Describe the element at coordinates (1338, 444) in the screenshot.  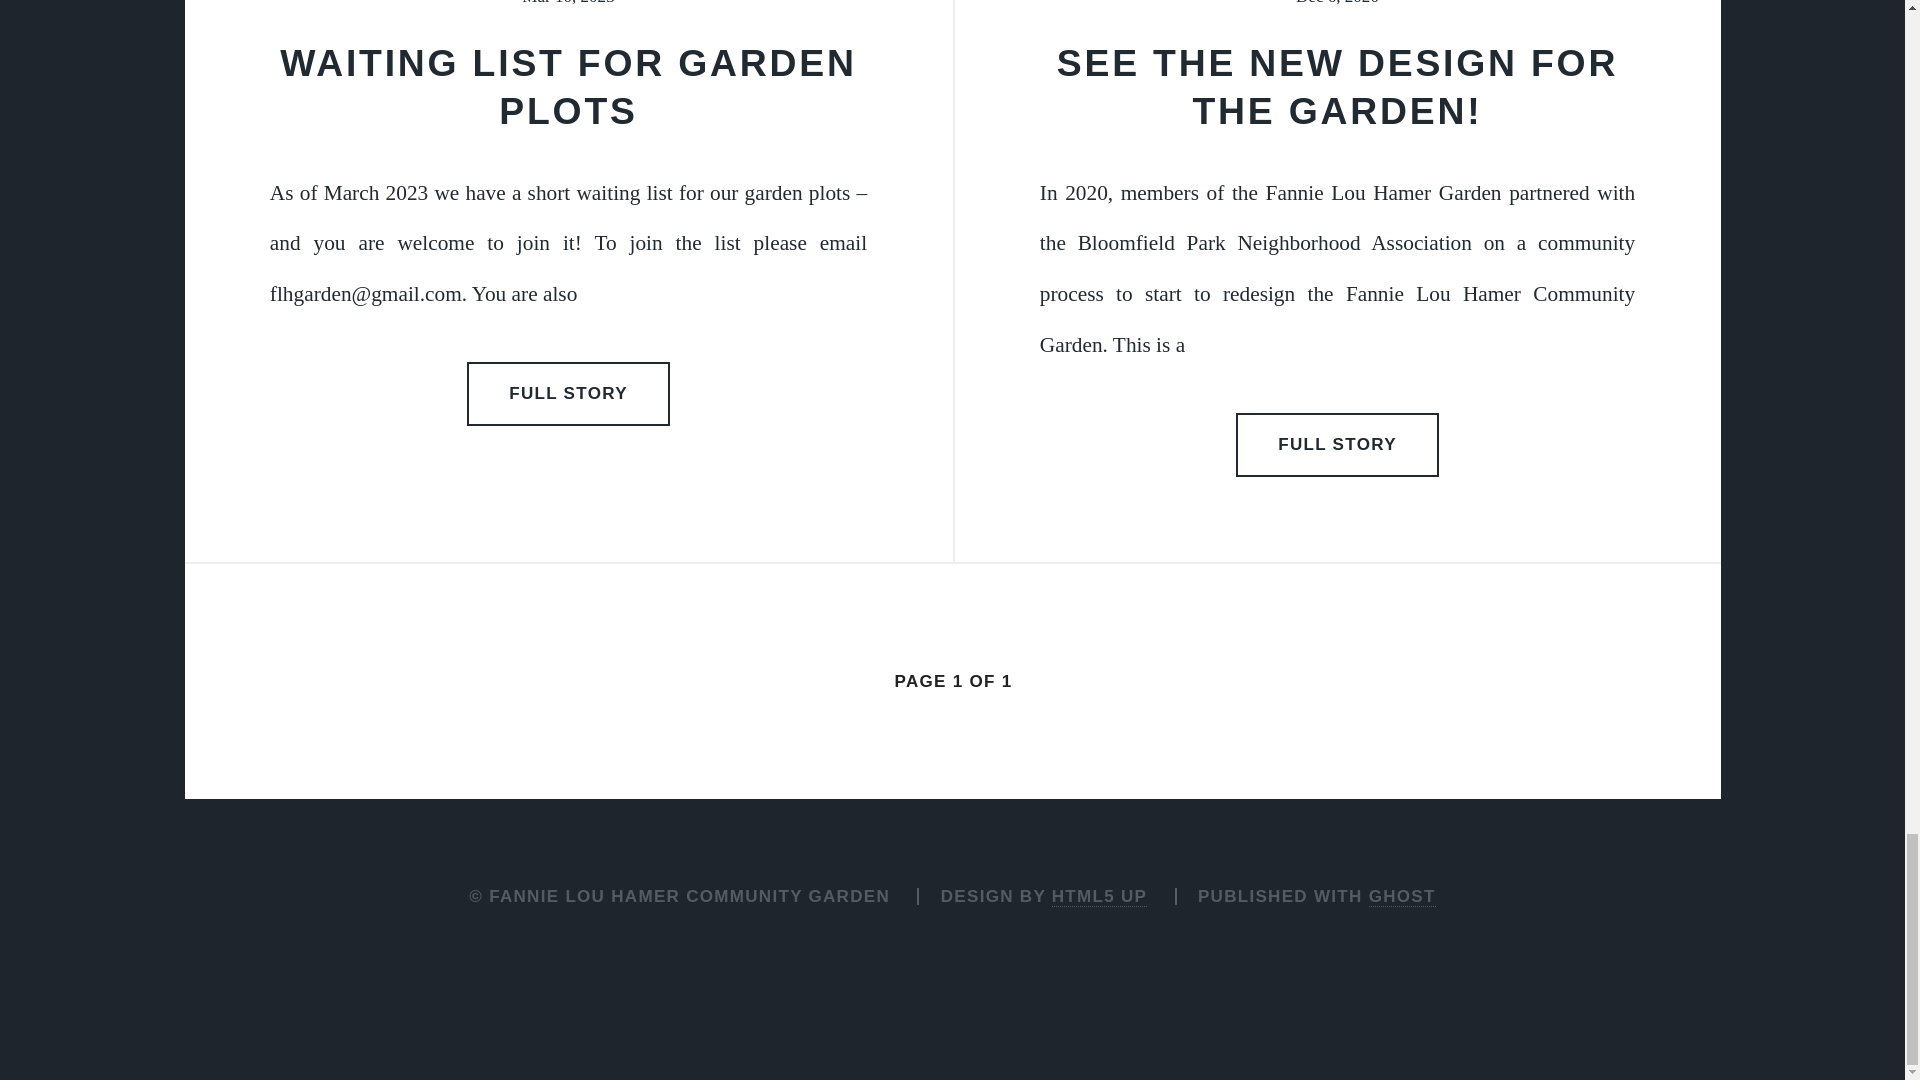
I see `FULL STORY` at that location.